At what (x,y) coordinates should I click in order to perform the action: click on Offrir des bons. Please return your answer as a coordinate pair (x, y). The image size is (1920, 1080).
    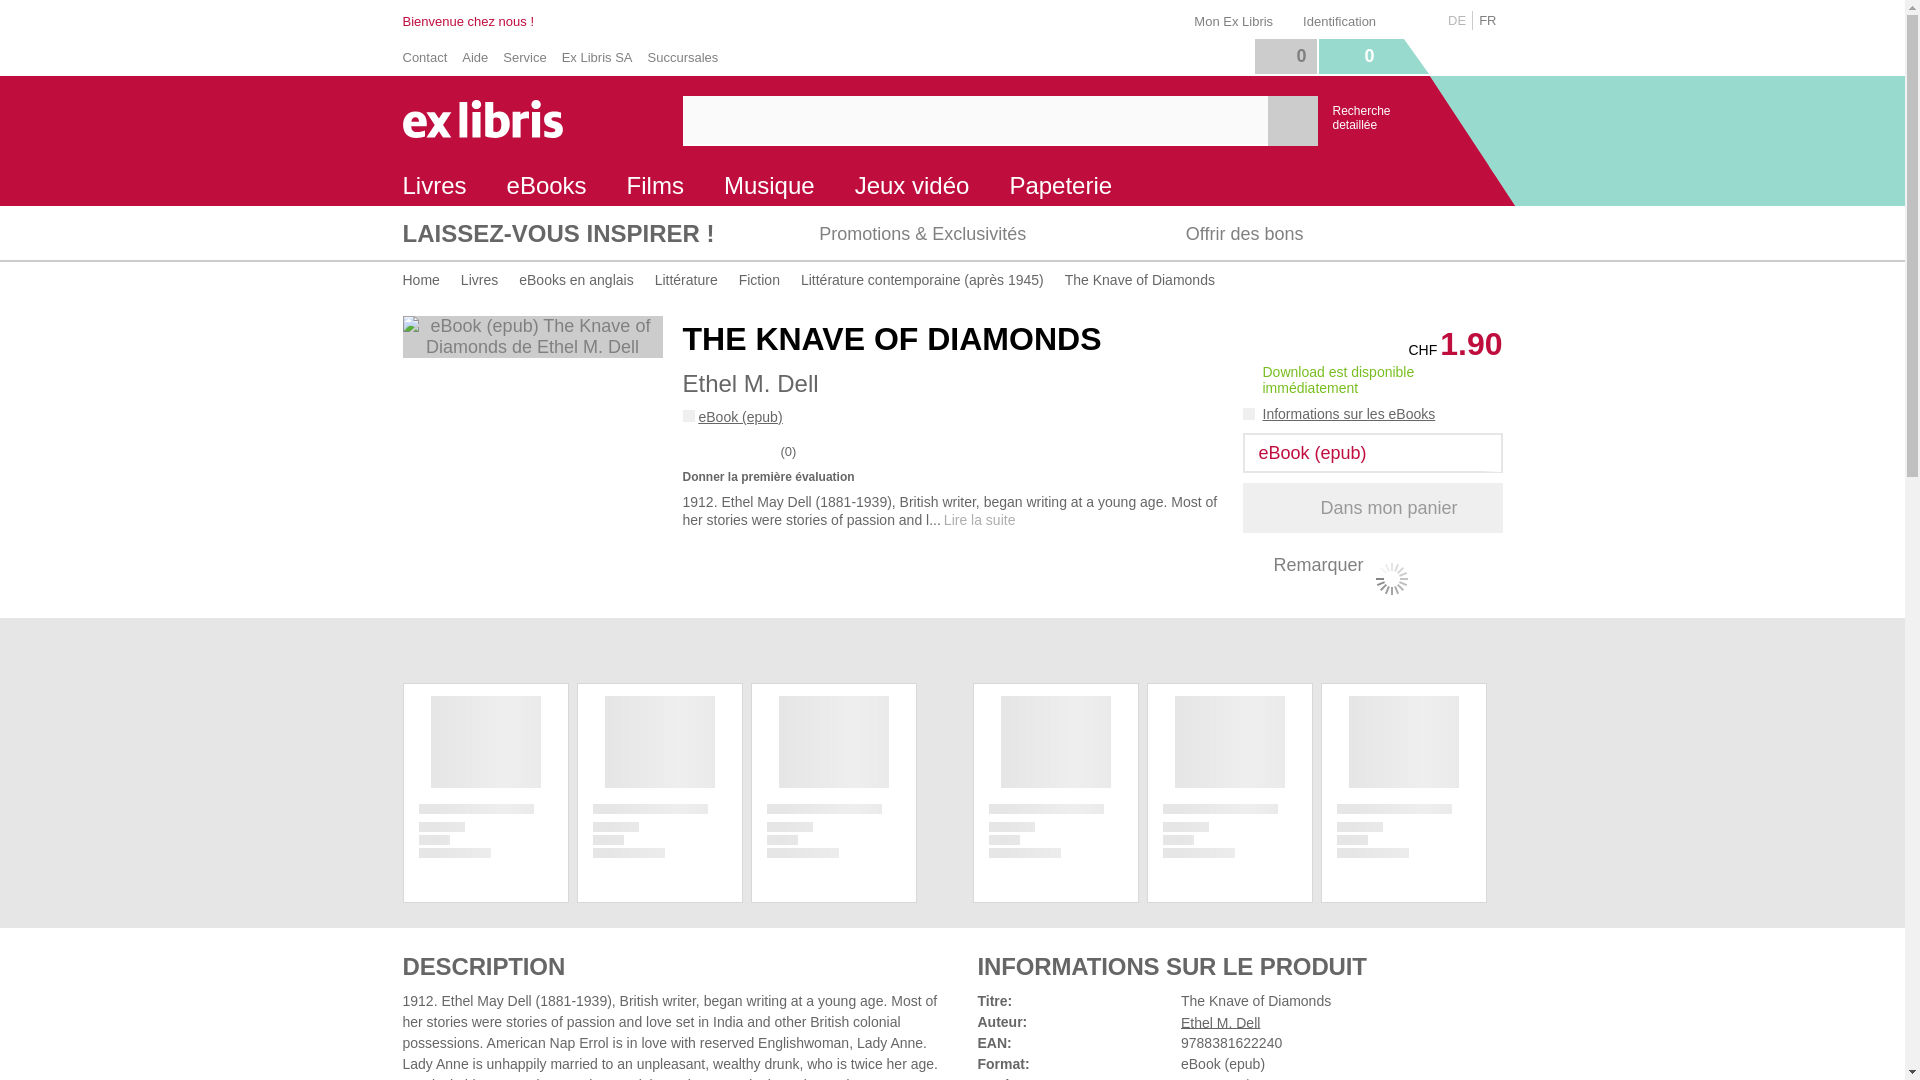
    Looking at the image, I should click on (1320, 233).